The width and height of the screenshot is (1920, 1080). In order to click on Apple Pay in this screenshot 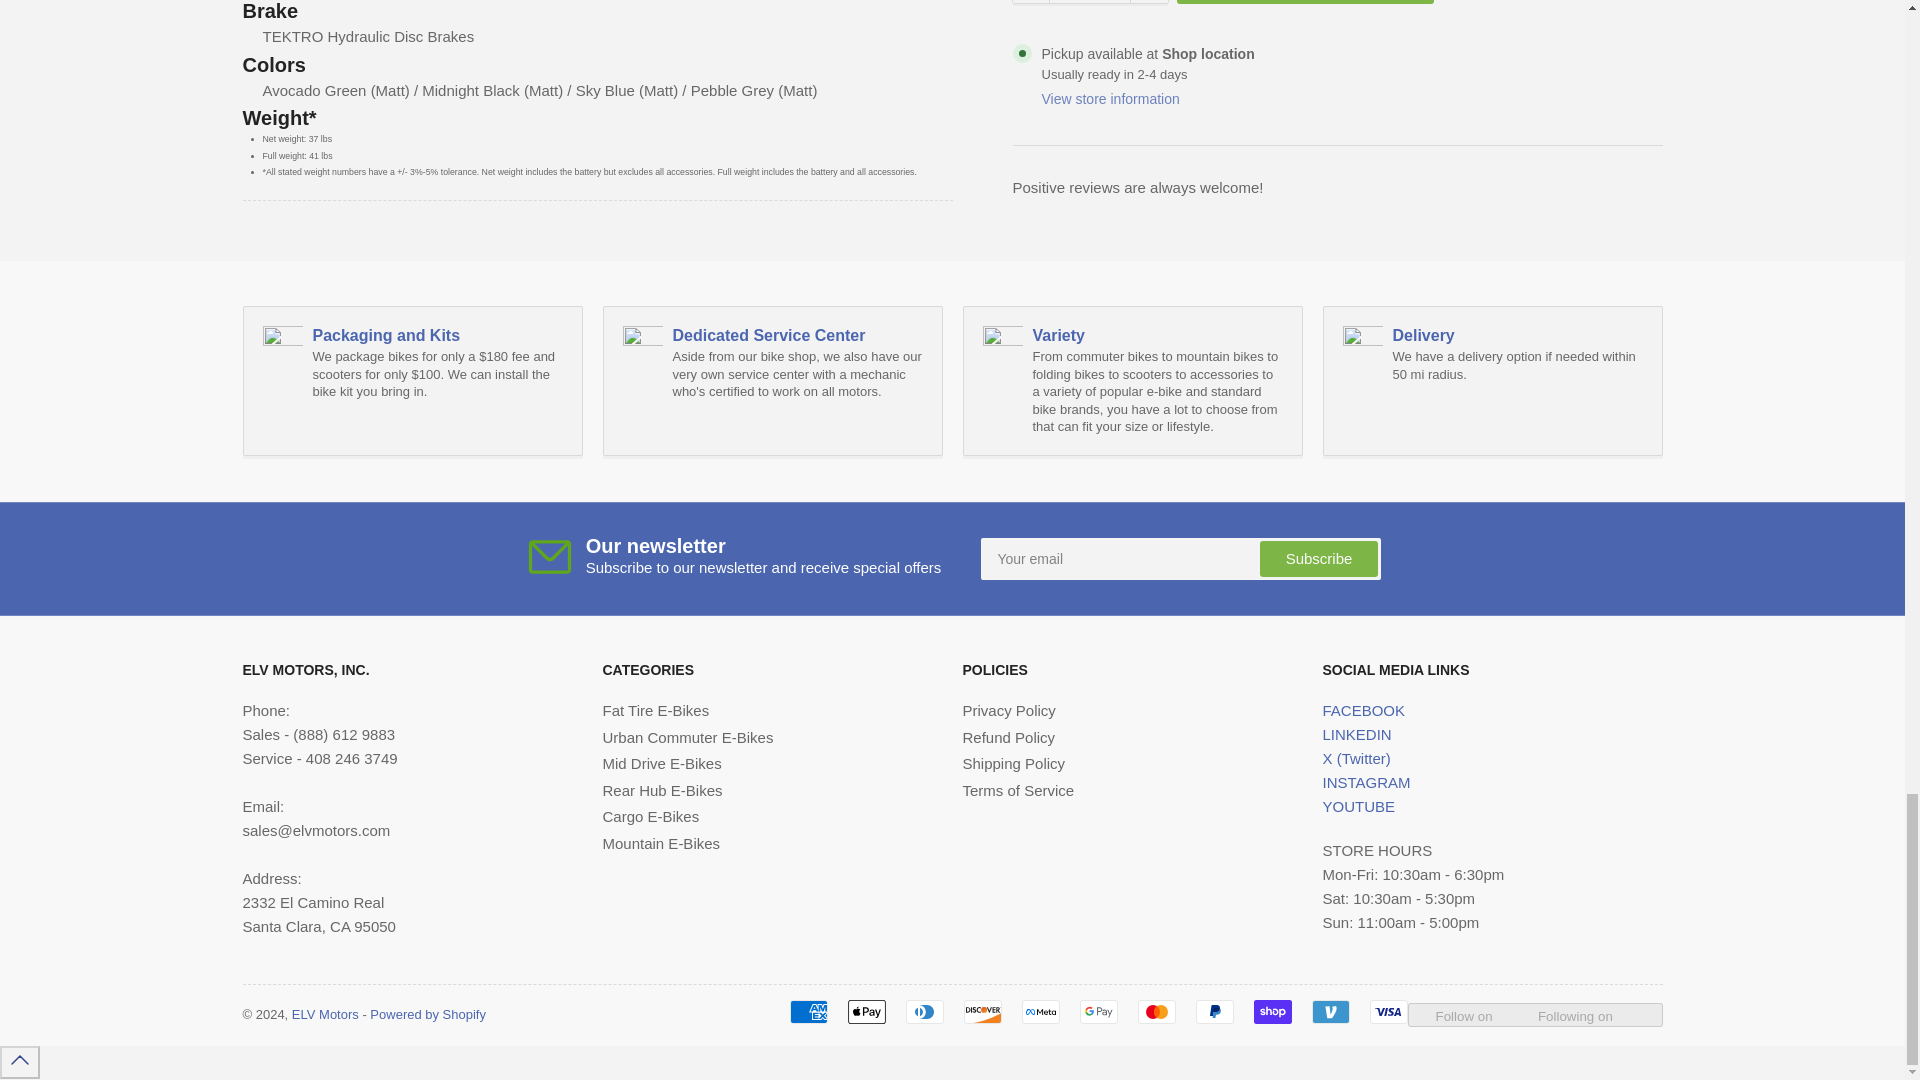, I will do `click(866, 1012)`.